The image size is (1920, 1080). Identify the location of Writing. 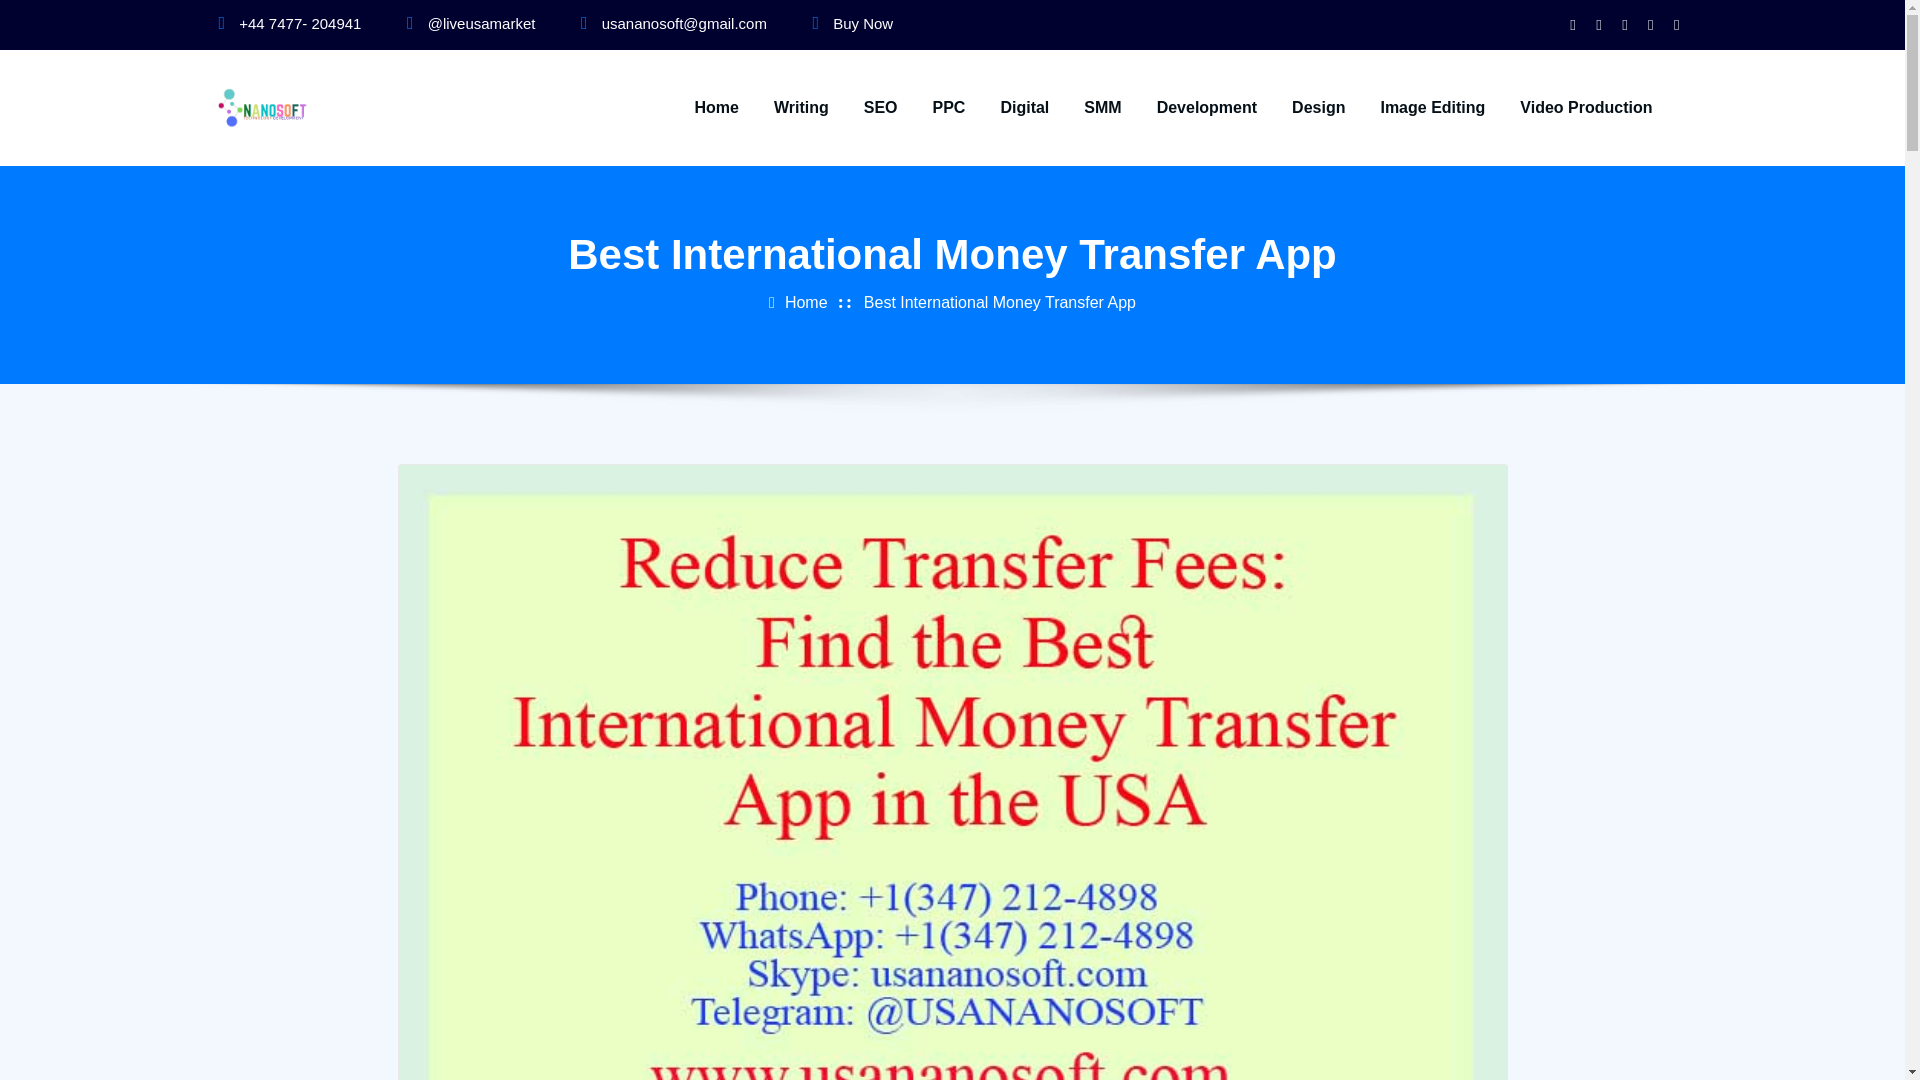
(801, 108).